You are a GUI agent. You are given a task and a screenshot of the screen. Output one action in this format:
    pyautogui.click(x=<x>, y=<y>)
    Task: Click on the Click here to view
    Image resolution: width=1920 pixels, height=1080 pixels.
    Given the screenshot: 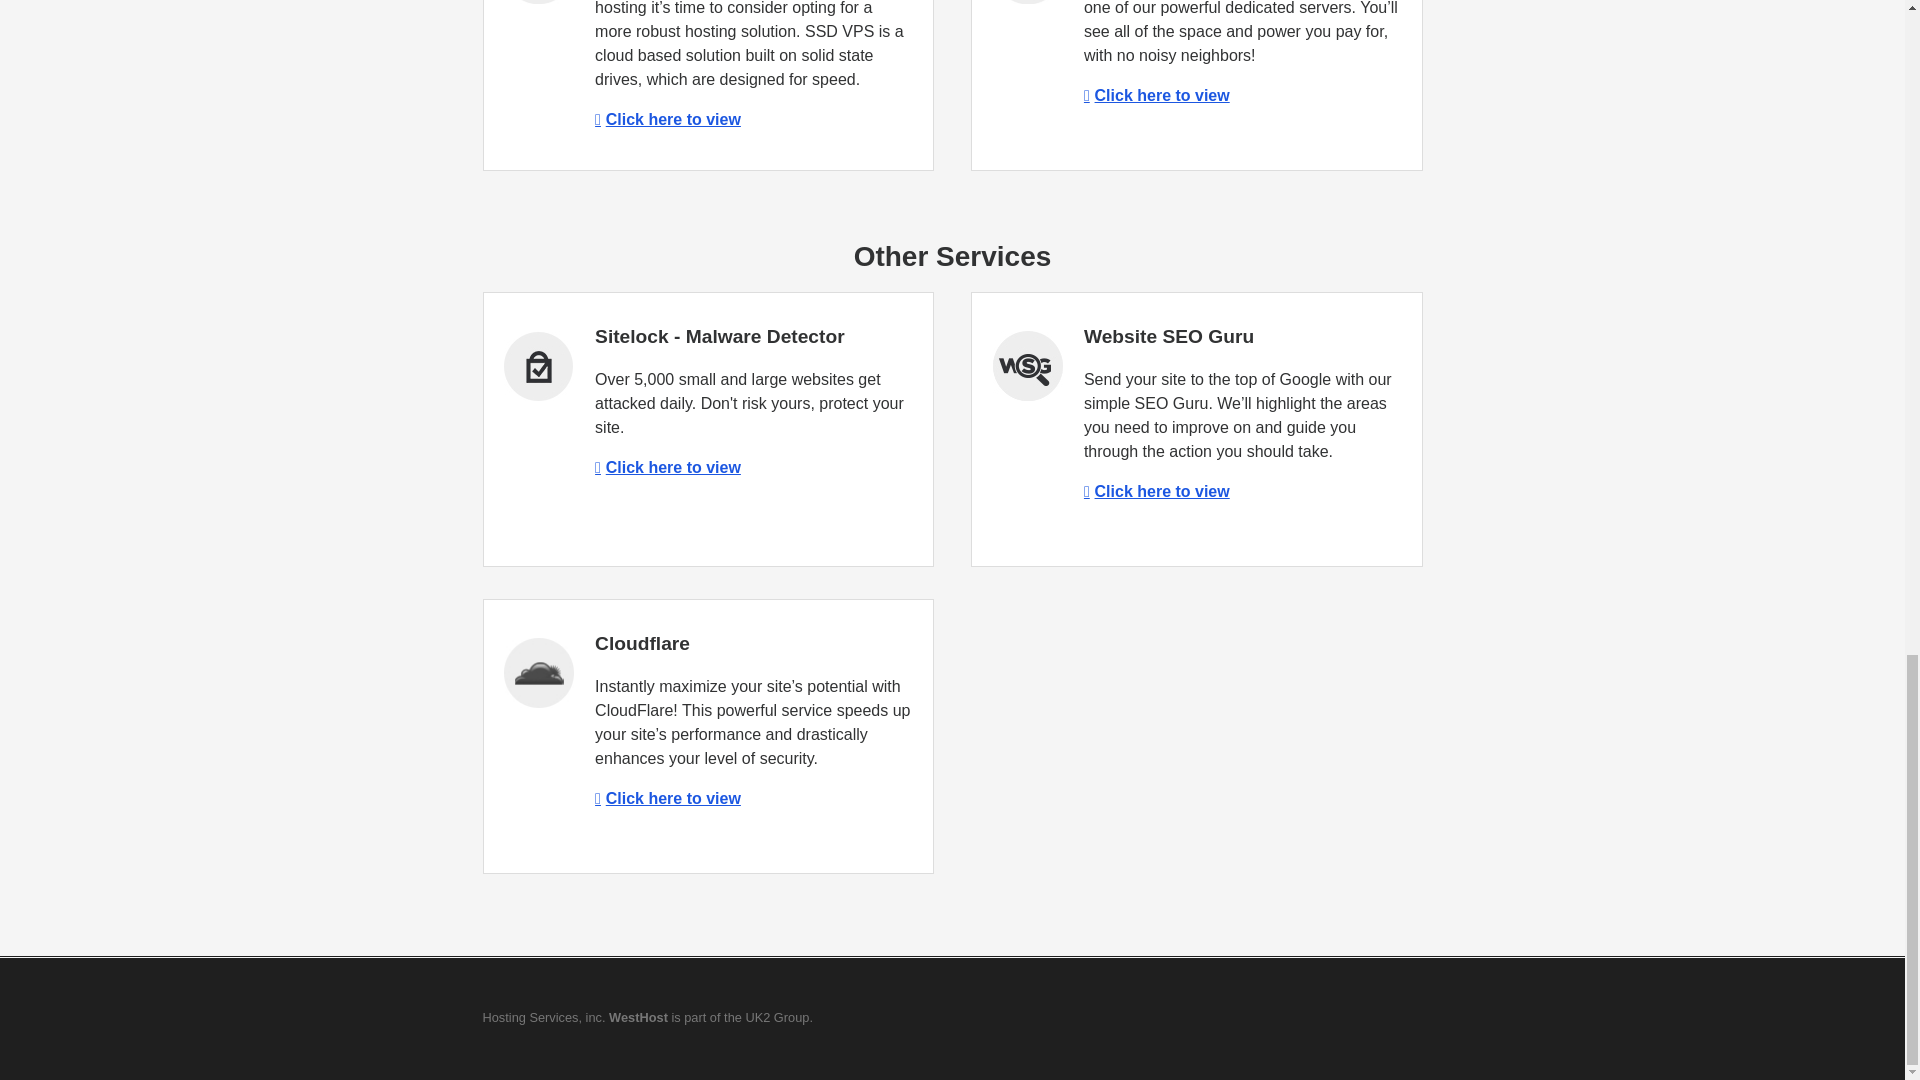 What is the action you would take?
    pyautogui.click(x=668, y=120)
    